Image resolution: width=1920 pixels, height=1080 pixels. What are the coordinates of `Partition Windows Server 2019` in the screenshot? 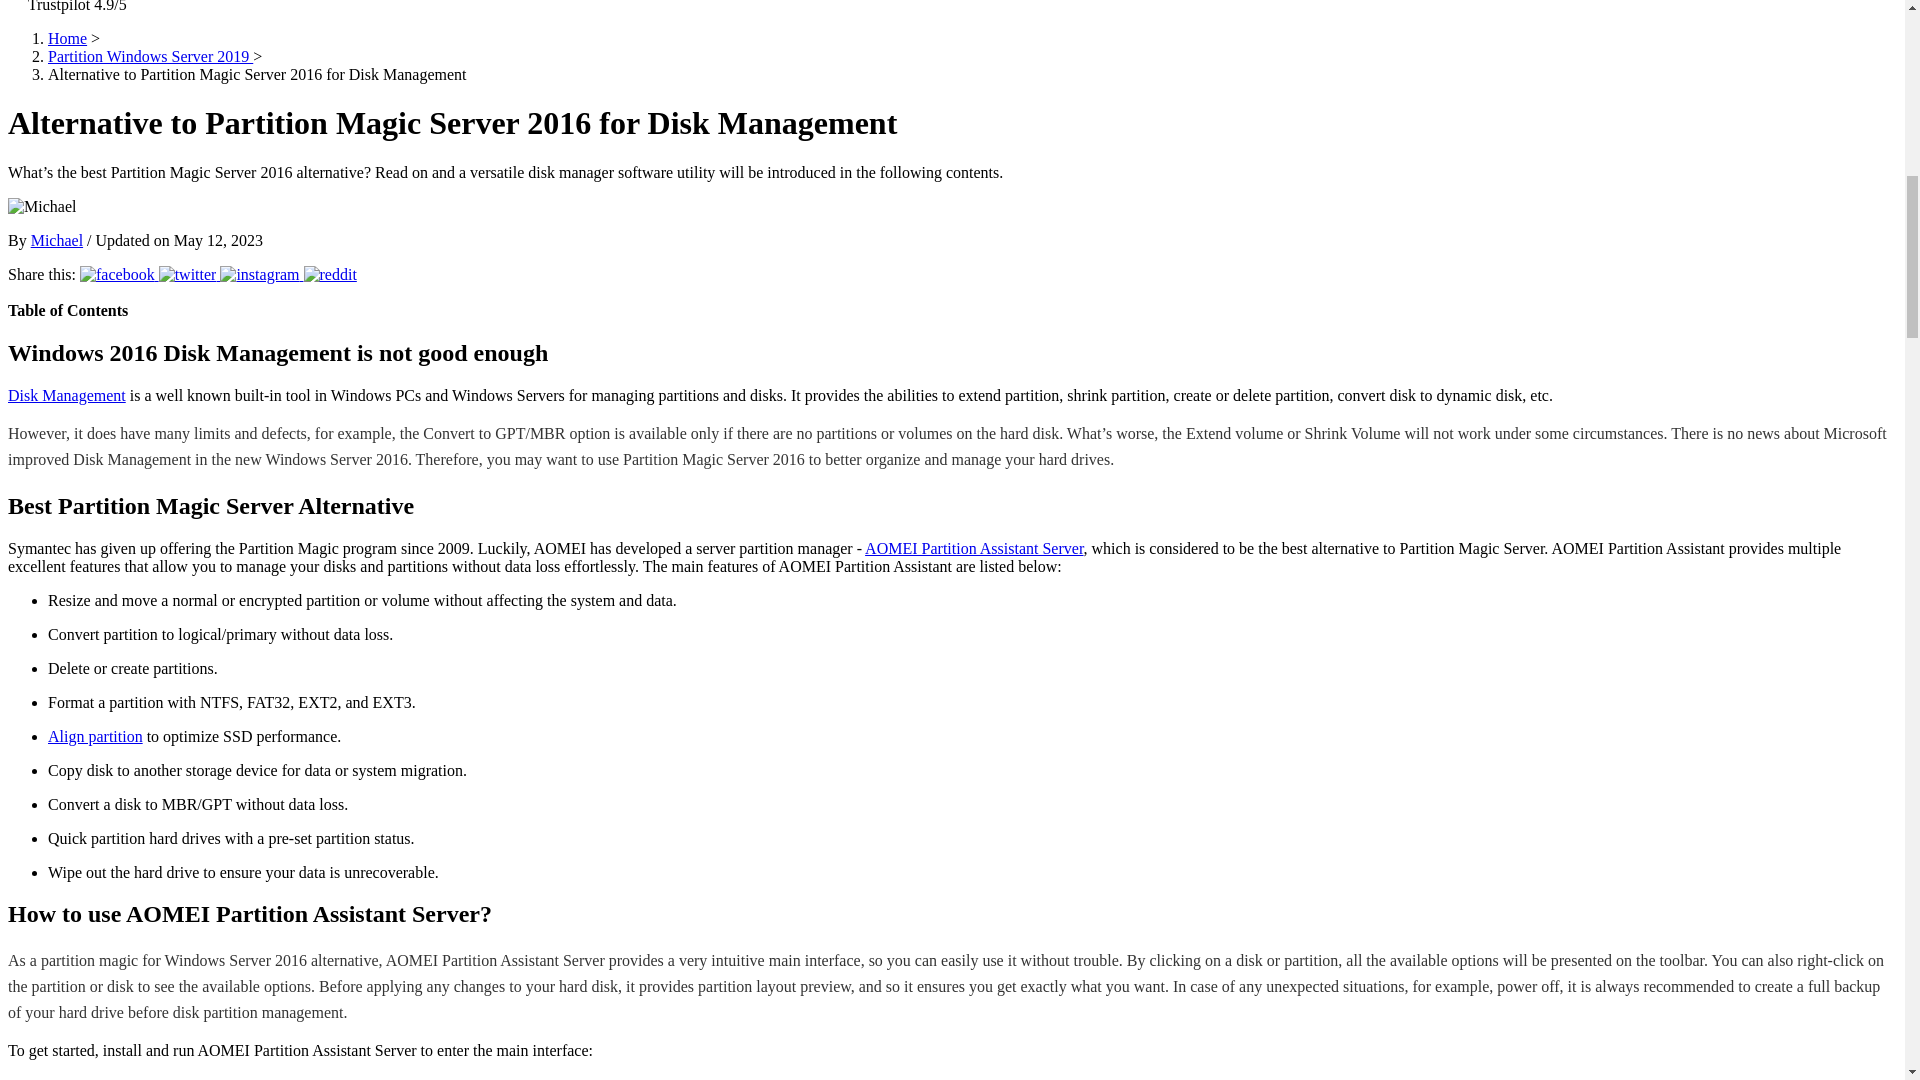 It's located at (150, 56).